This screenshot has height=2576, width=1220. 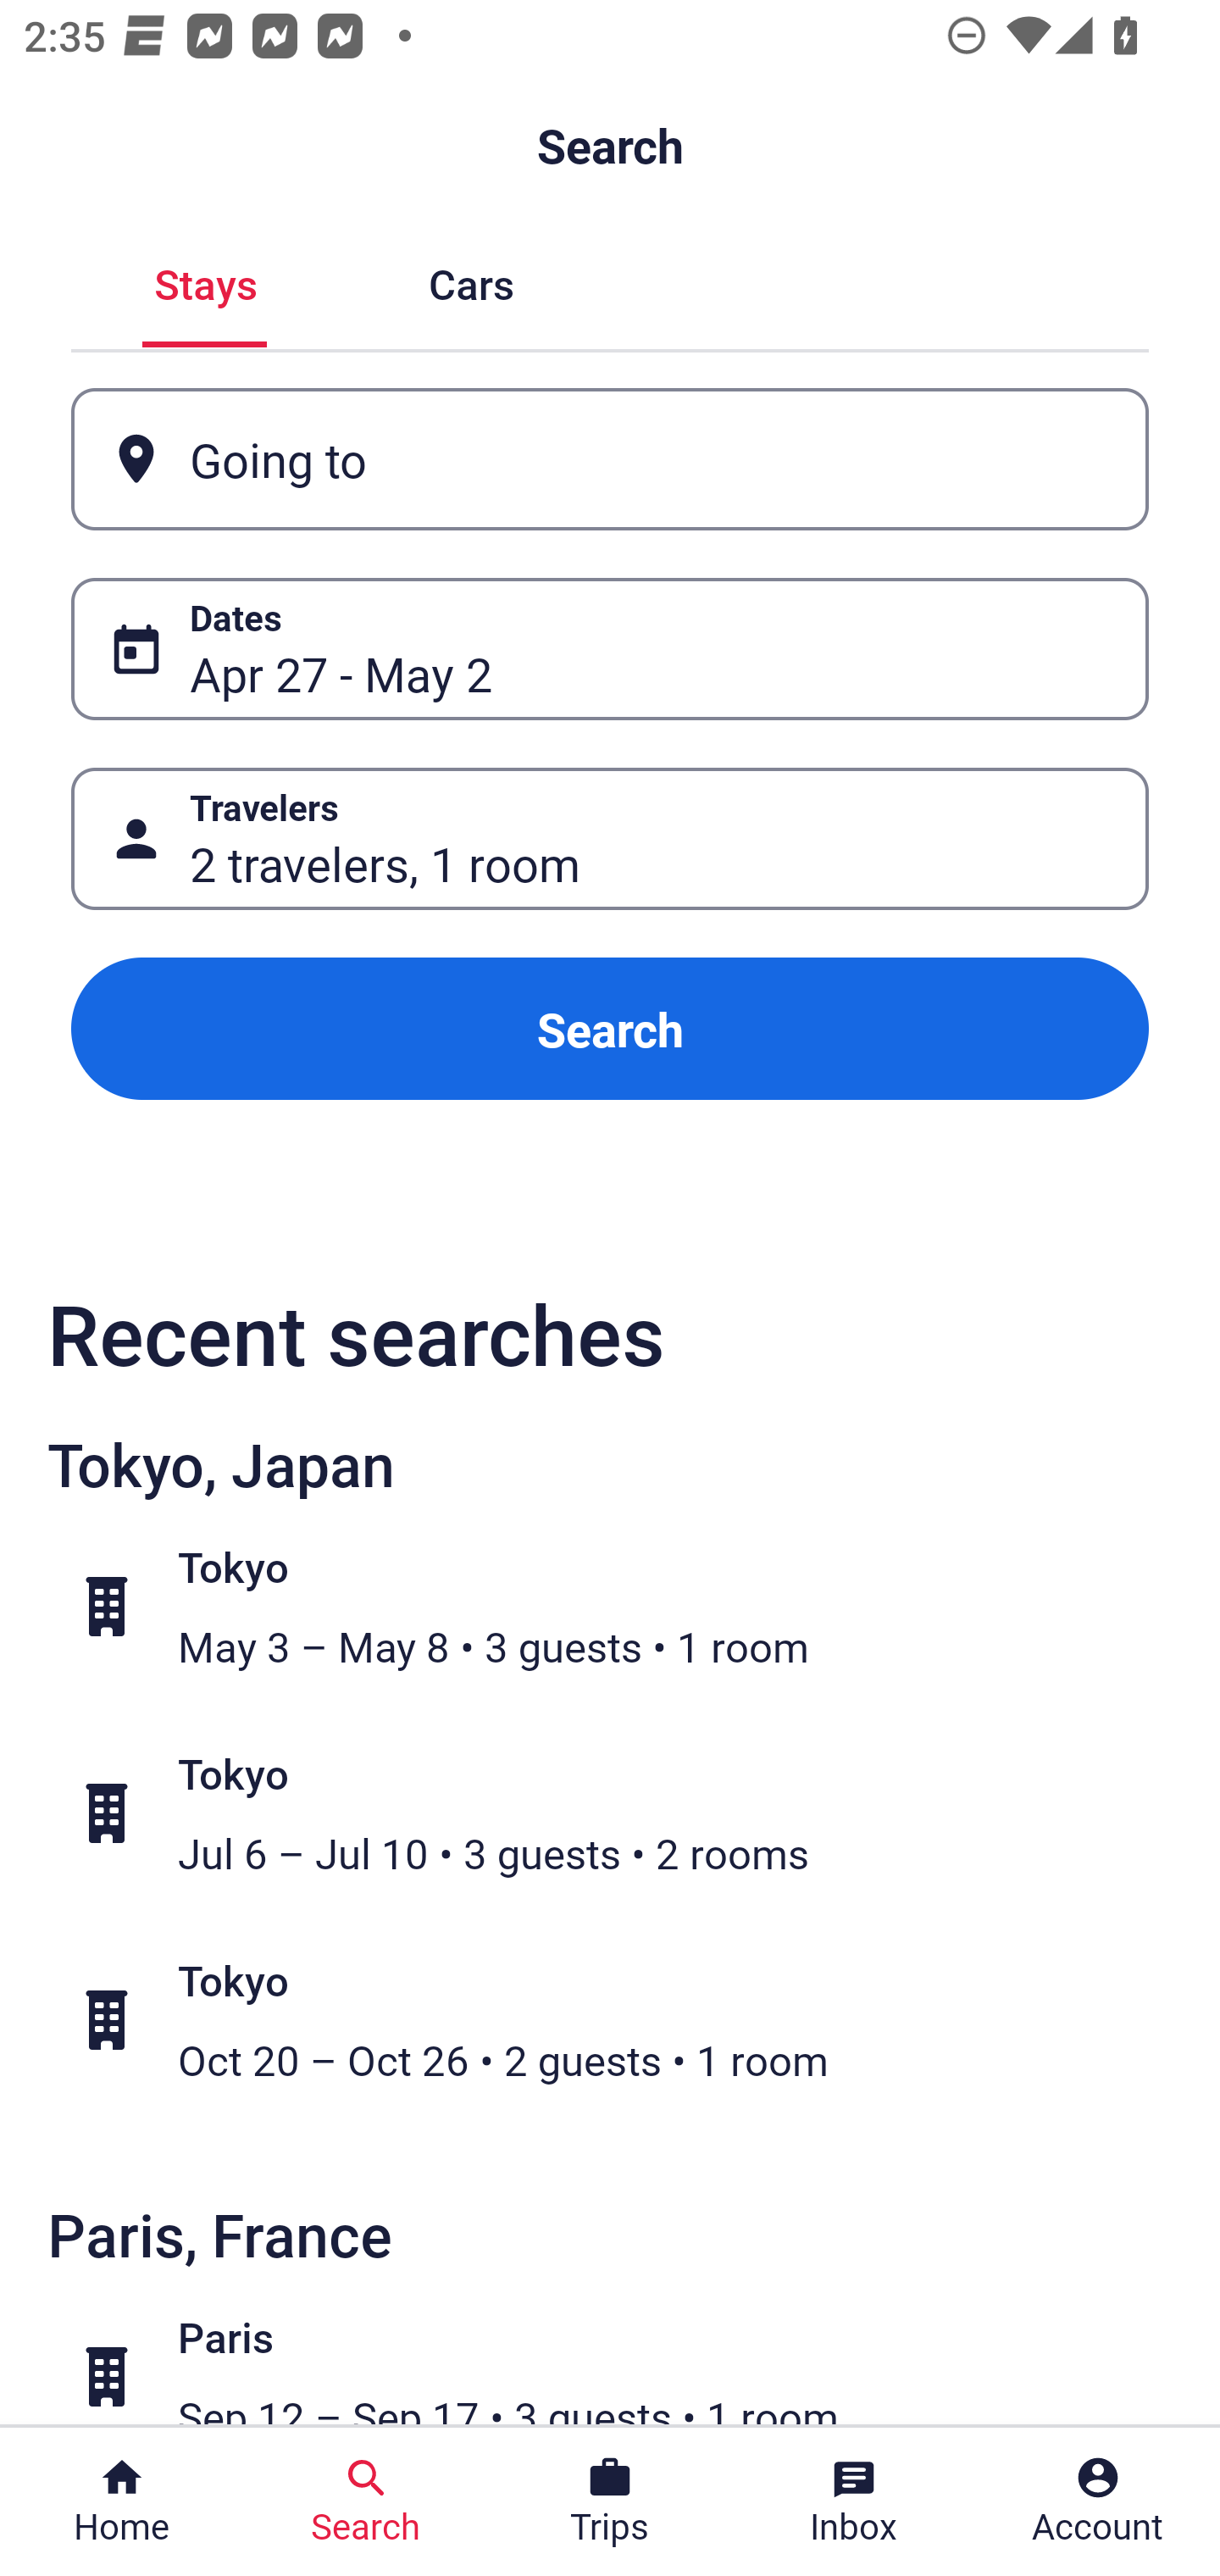 What do you see at coordinates (627, 1607) in the screenshot?
I see `Tokyo May 3 – May 8 • 3 guests • 1 room` at bounding box center [627, 1607].